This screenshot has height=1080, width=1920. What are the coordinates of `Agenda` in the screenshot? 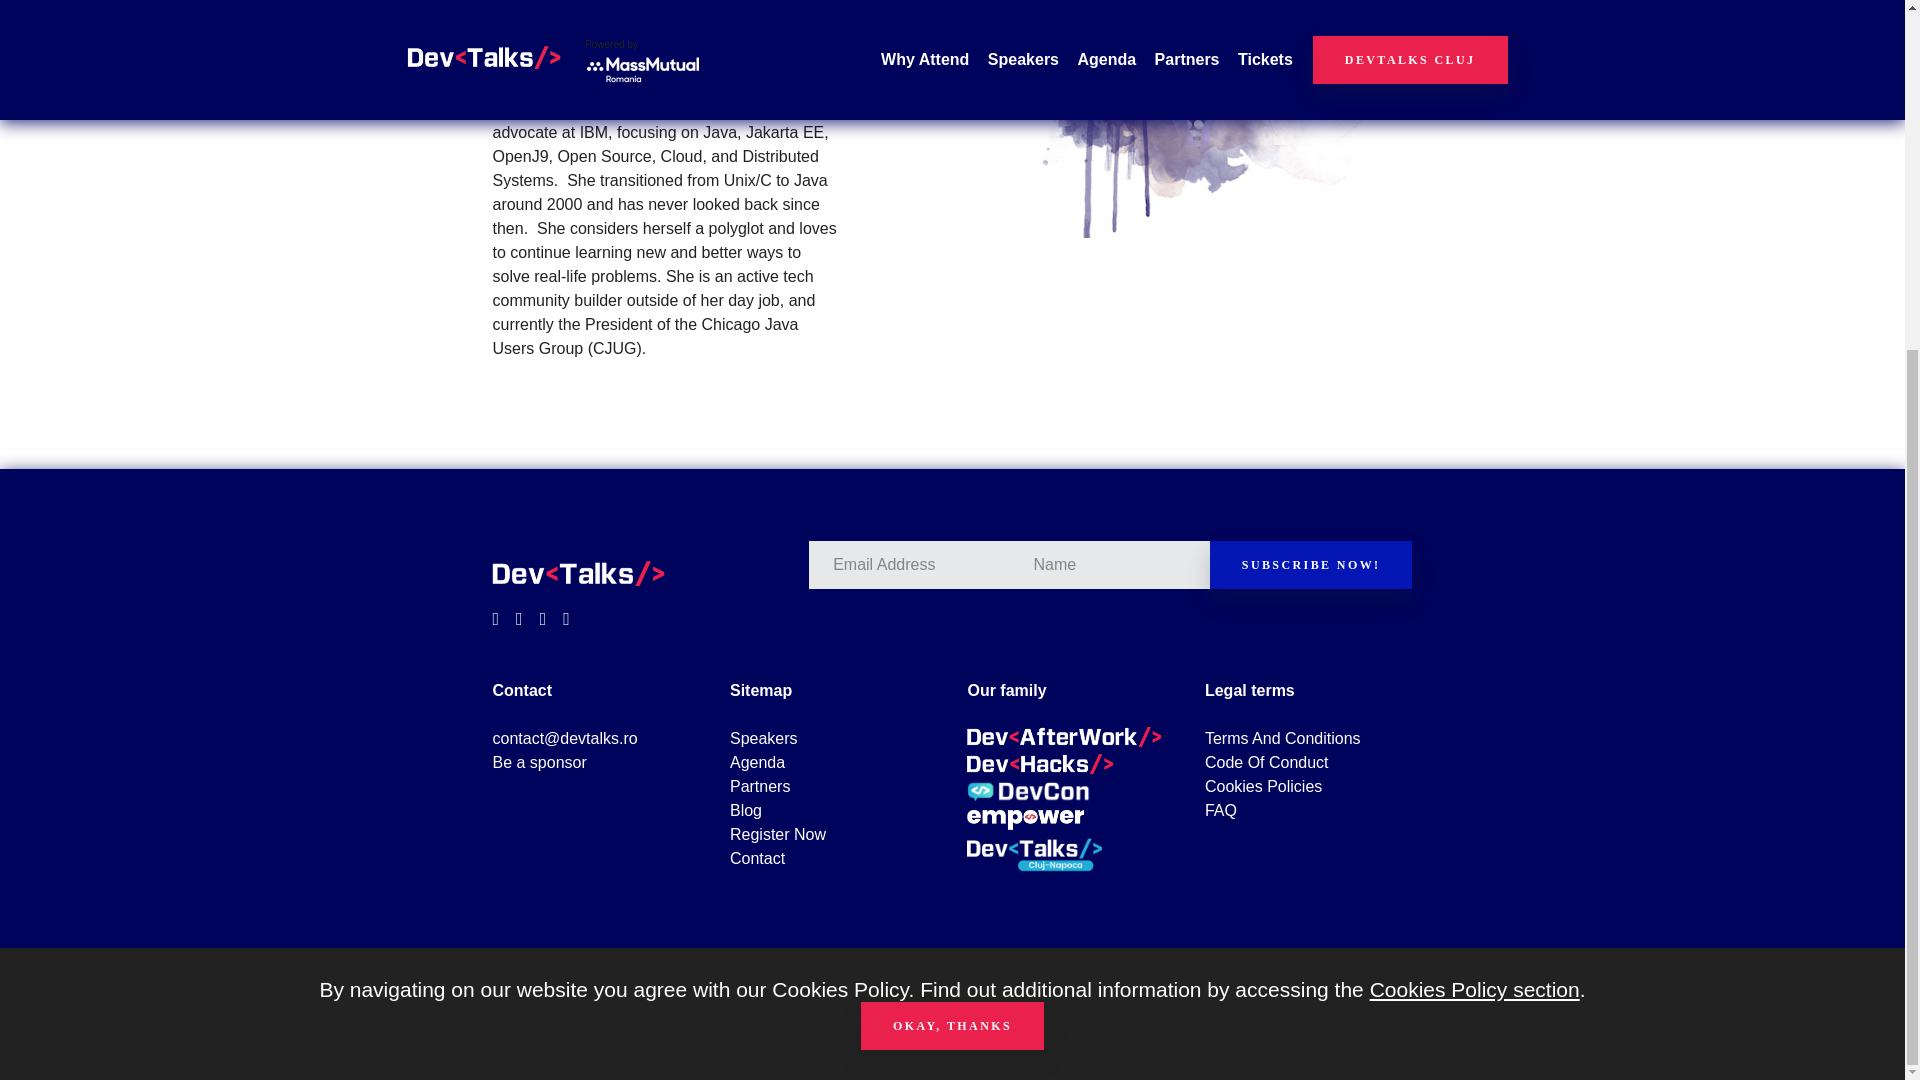 It's located at (757, 762).